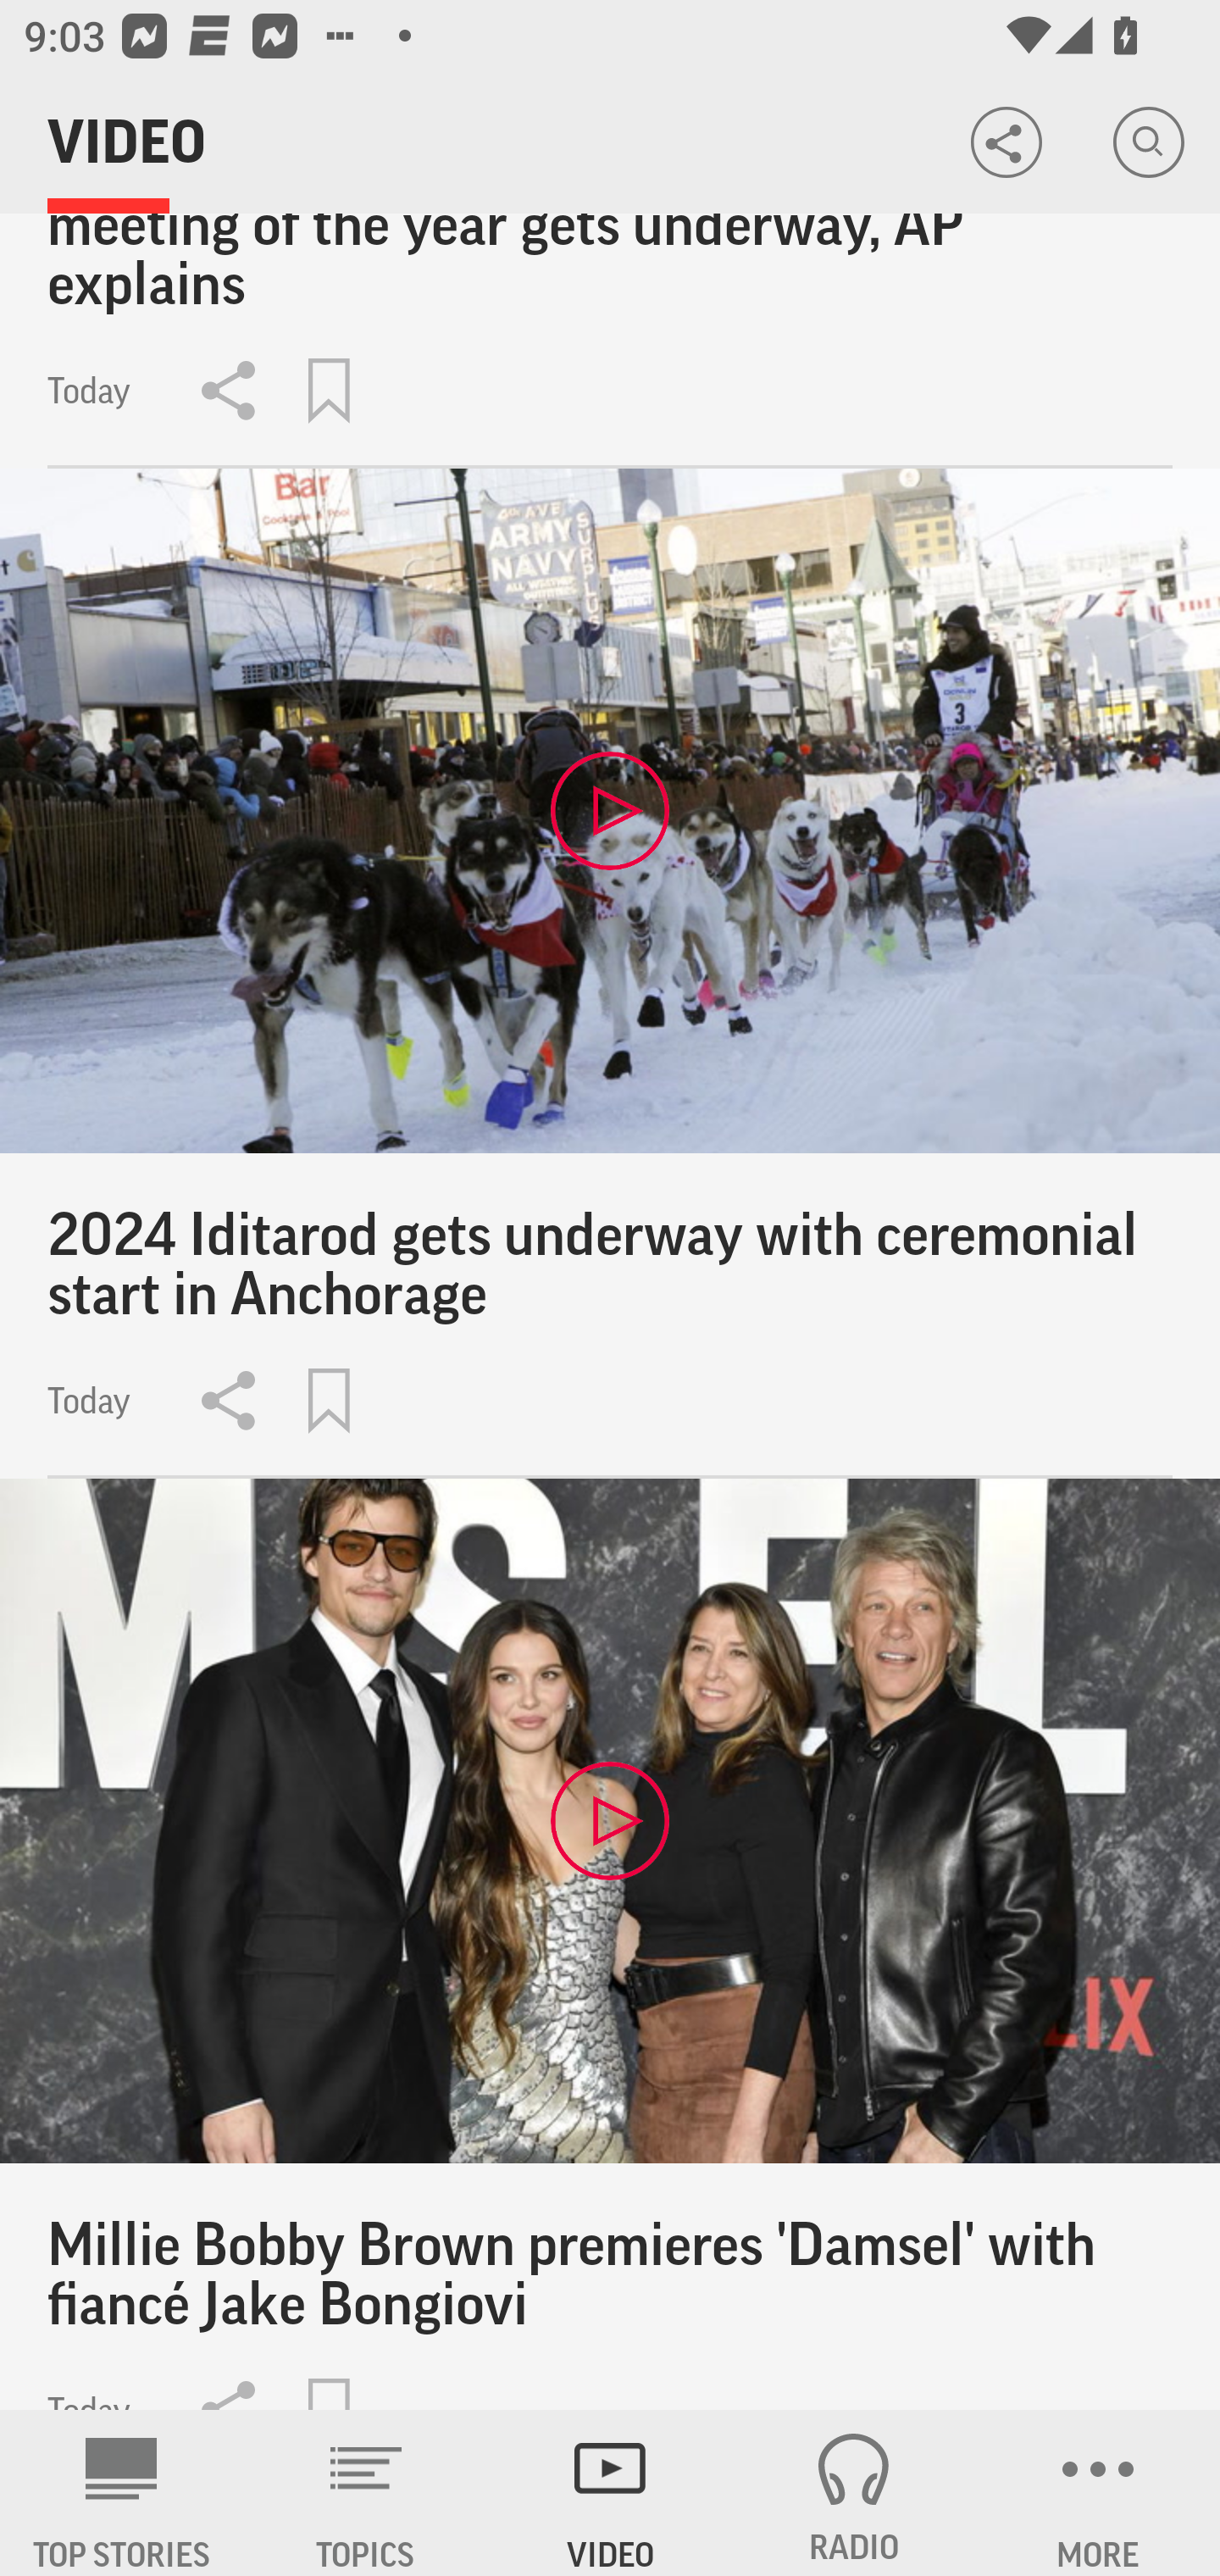 Image resolution: width=1220 pixels, height=2576 pixels. What do you see at coordinates (610, 2493) in the screenshot?
I see `VIDEO` at bounding box center [610, 2493].